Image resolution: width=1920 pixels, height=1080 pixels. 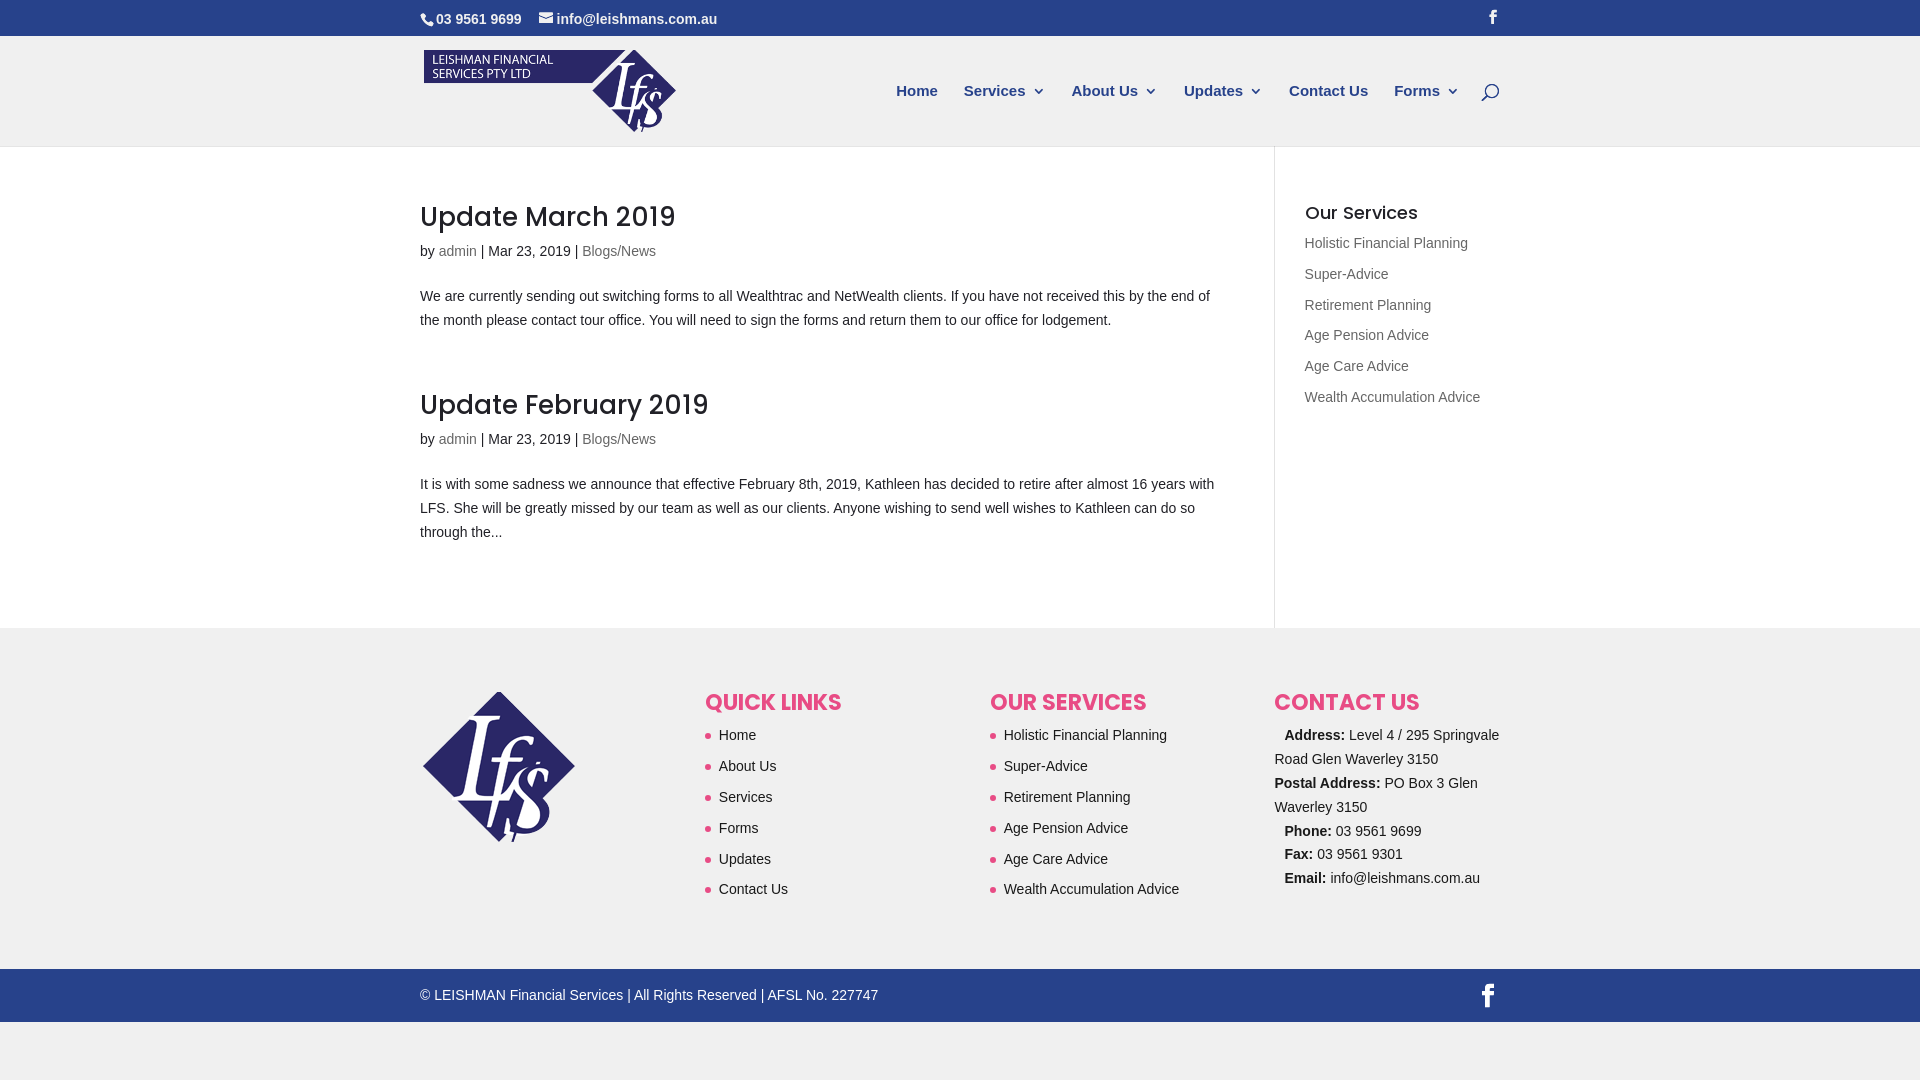 I want to click on Super-Advice, so click(x=1347, y=274).